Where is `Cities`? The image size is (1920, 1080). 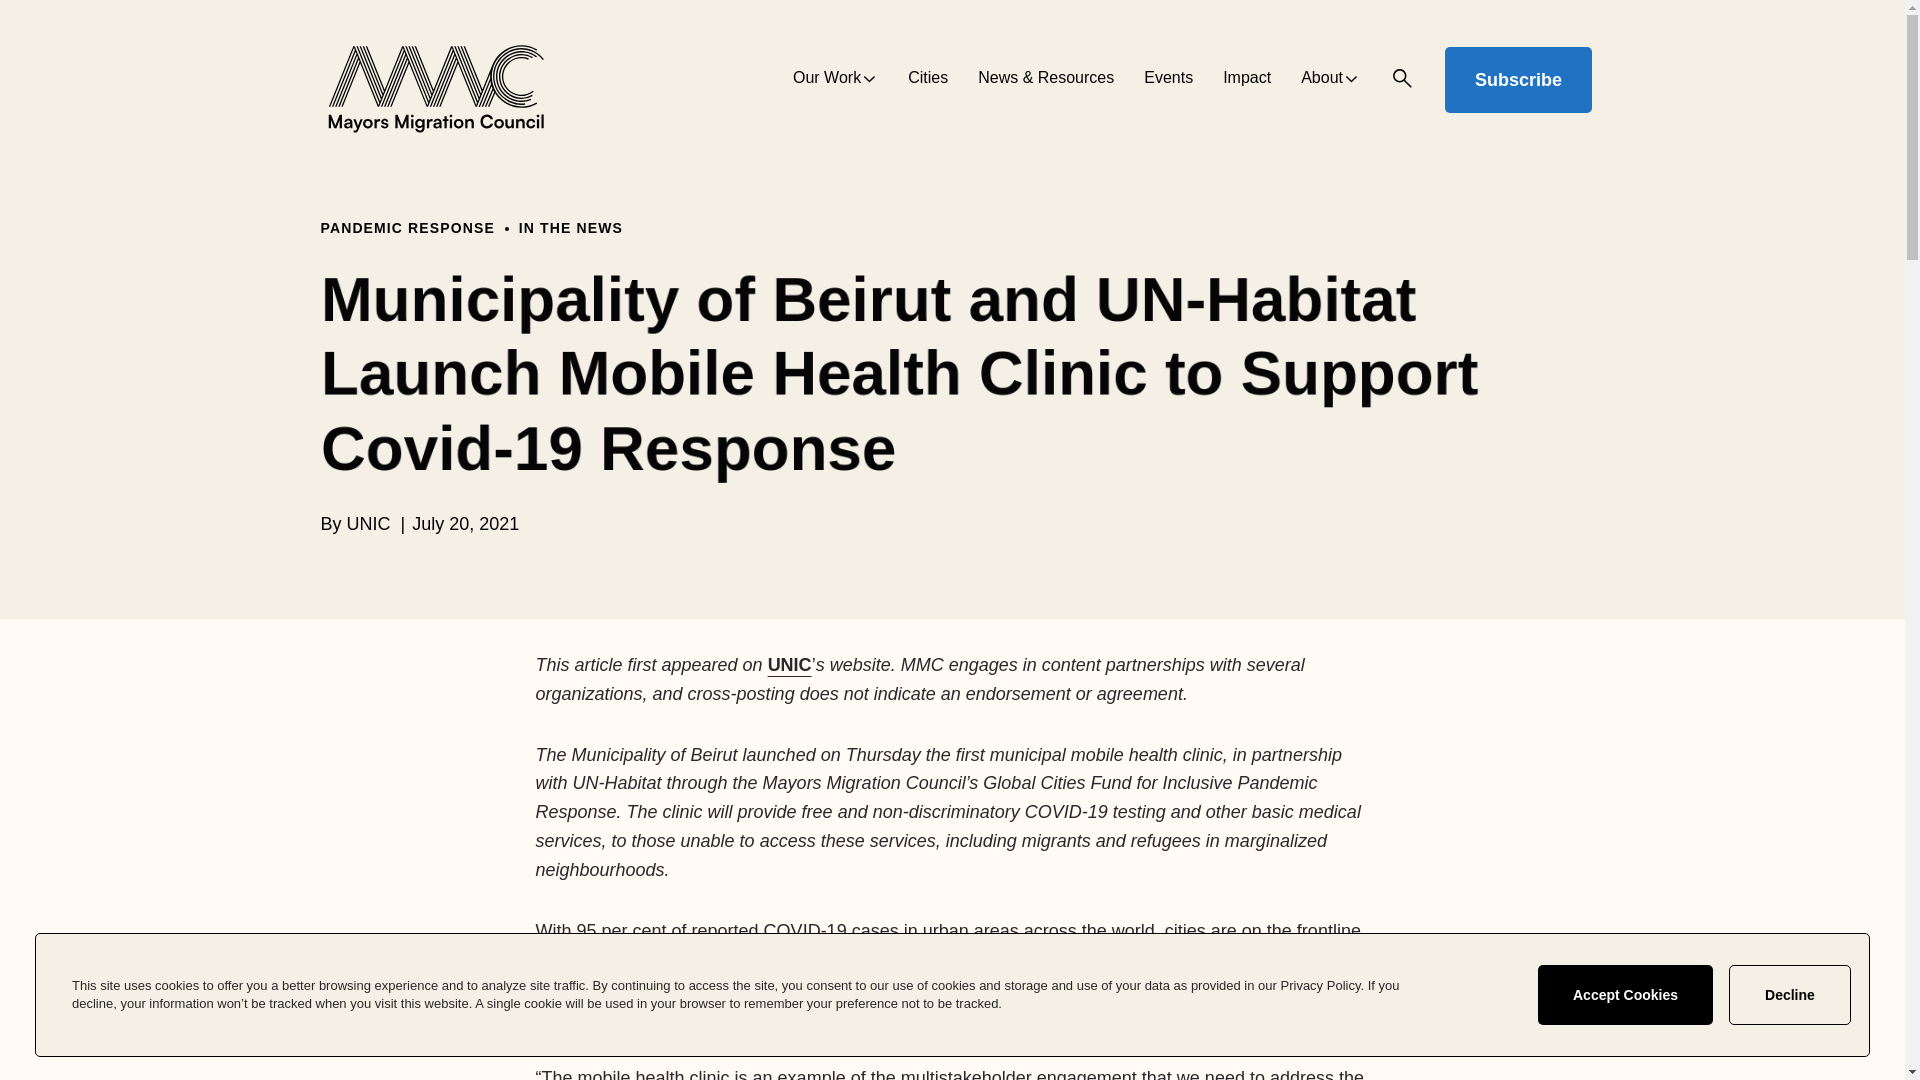 Cities is located at coordinates (928, 80).